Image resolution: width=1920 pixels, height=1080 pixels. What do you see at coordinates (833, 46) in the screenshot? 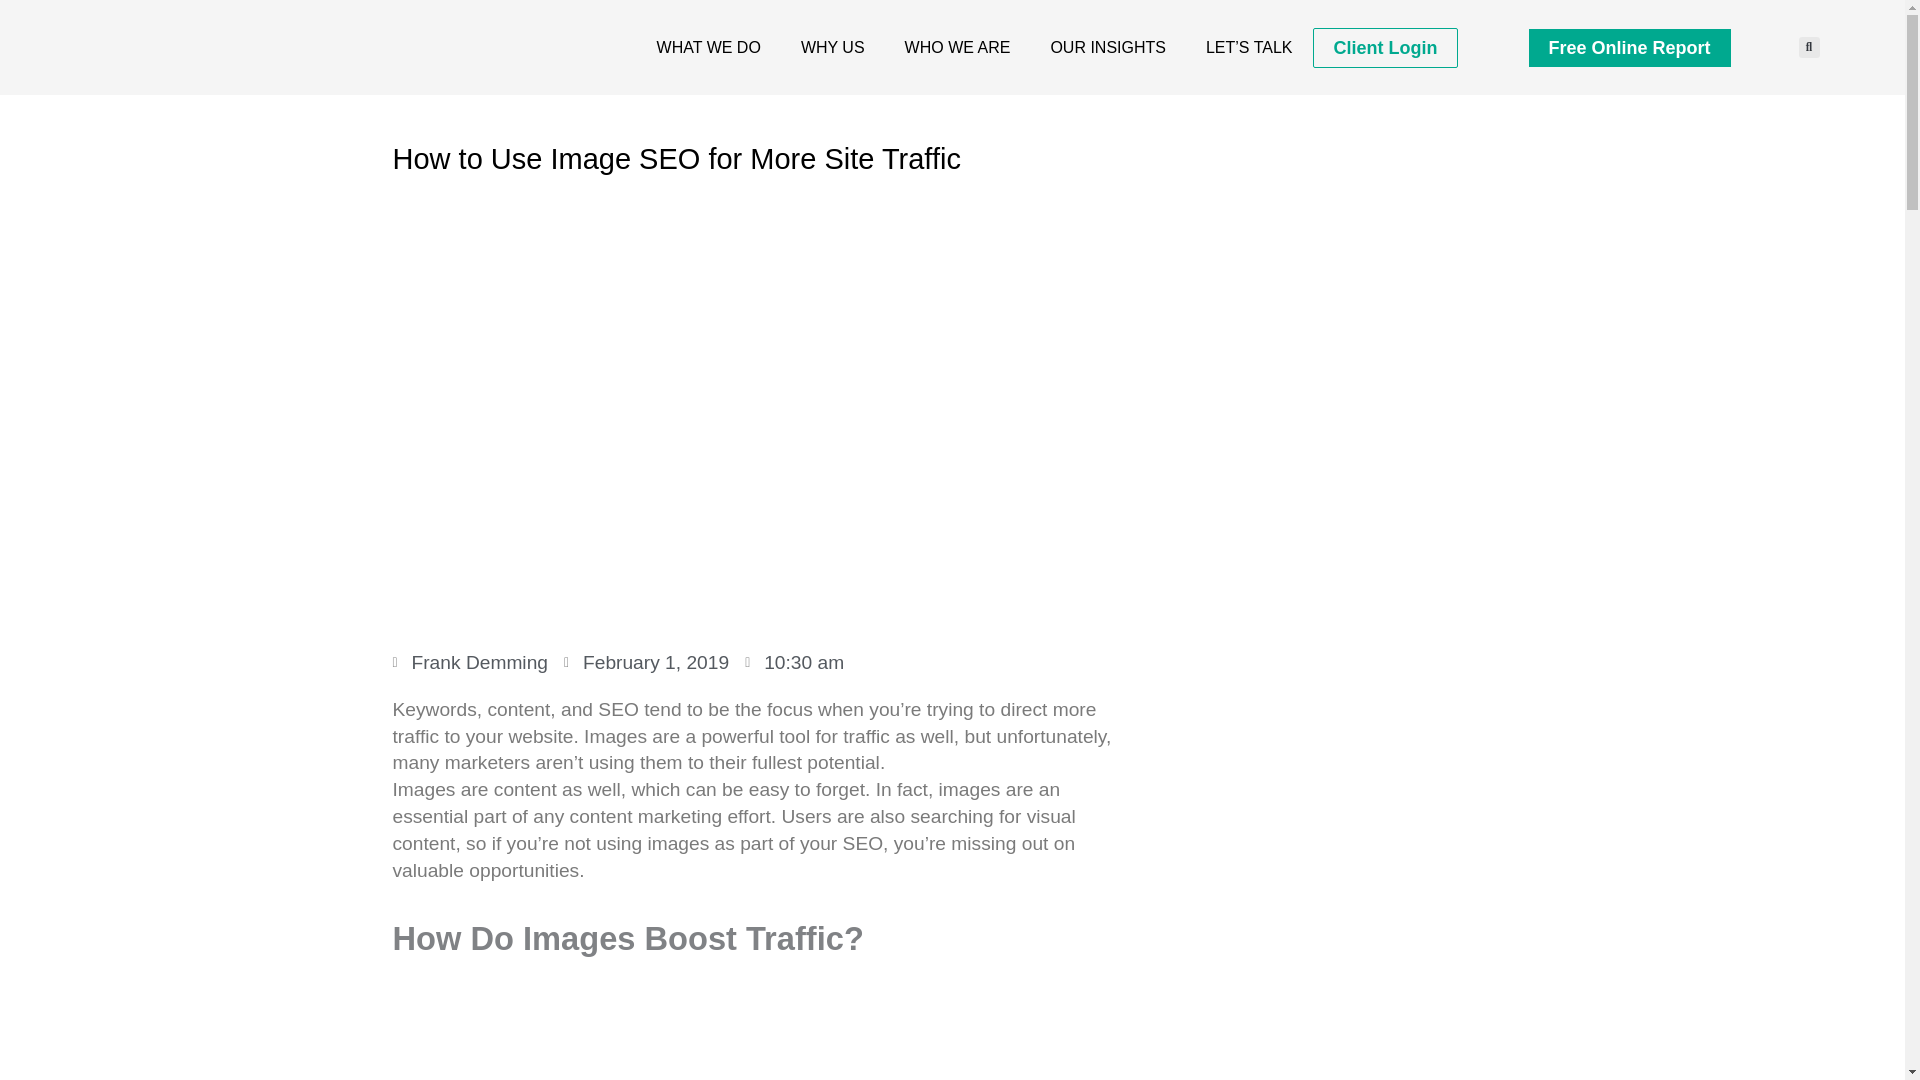
I see `WHY US` at bounding box center [833, 46].